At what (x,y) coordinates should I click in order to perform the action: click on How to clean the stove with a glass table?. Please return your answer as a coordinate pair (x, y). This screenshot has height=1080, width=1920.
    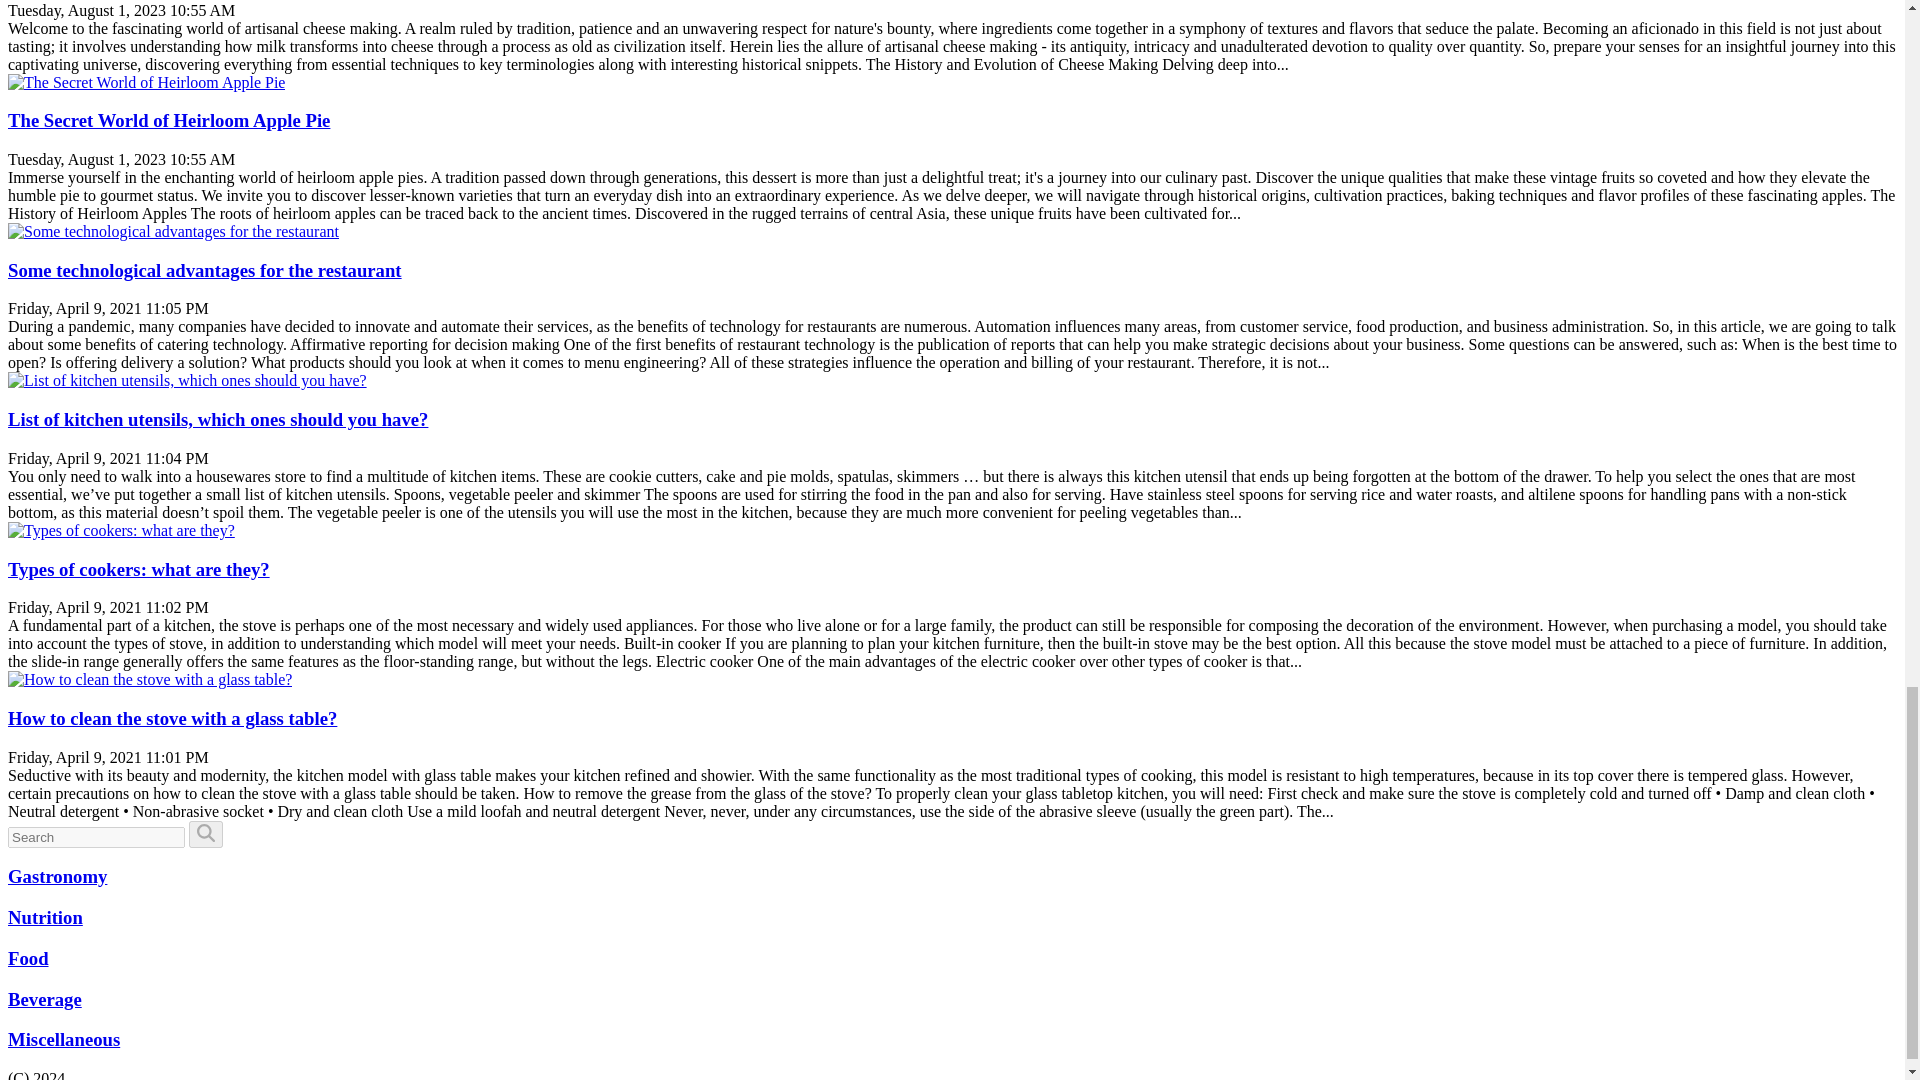
    Looking at the image, I should click on (172, 718).